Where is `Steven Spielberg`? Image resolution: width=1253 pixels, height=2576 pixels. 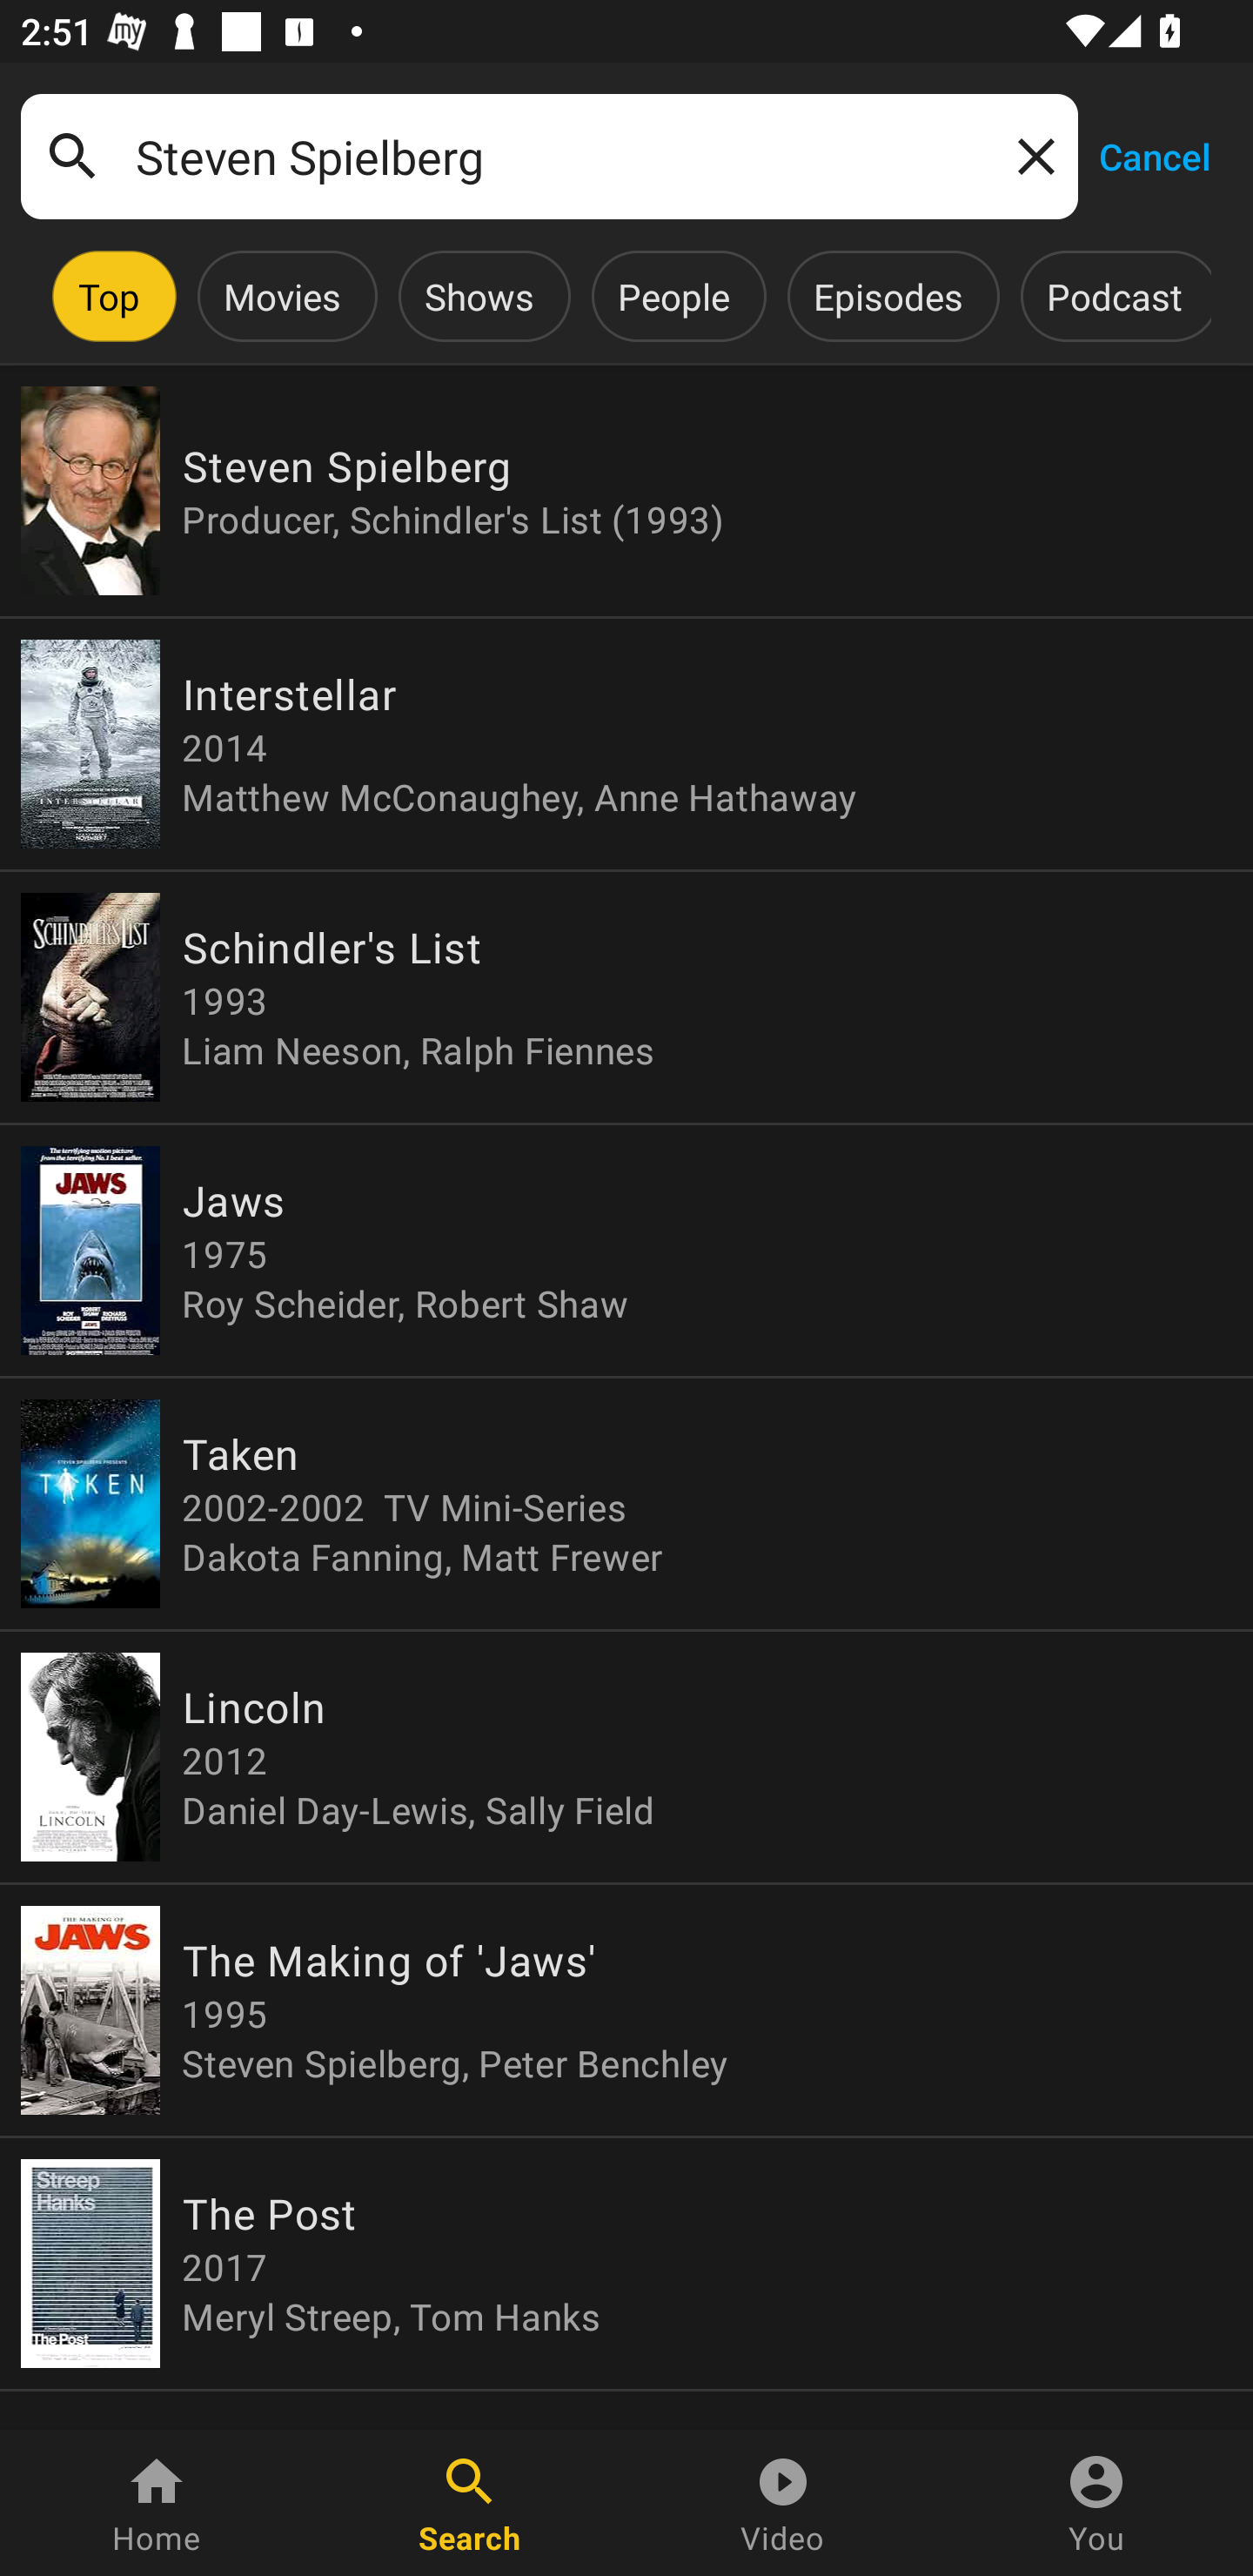 Steven Spielberg is located at coordinates (549, 157).